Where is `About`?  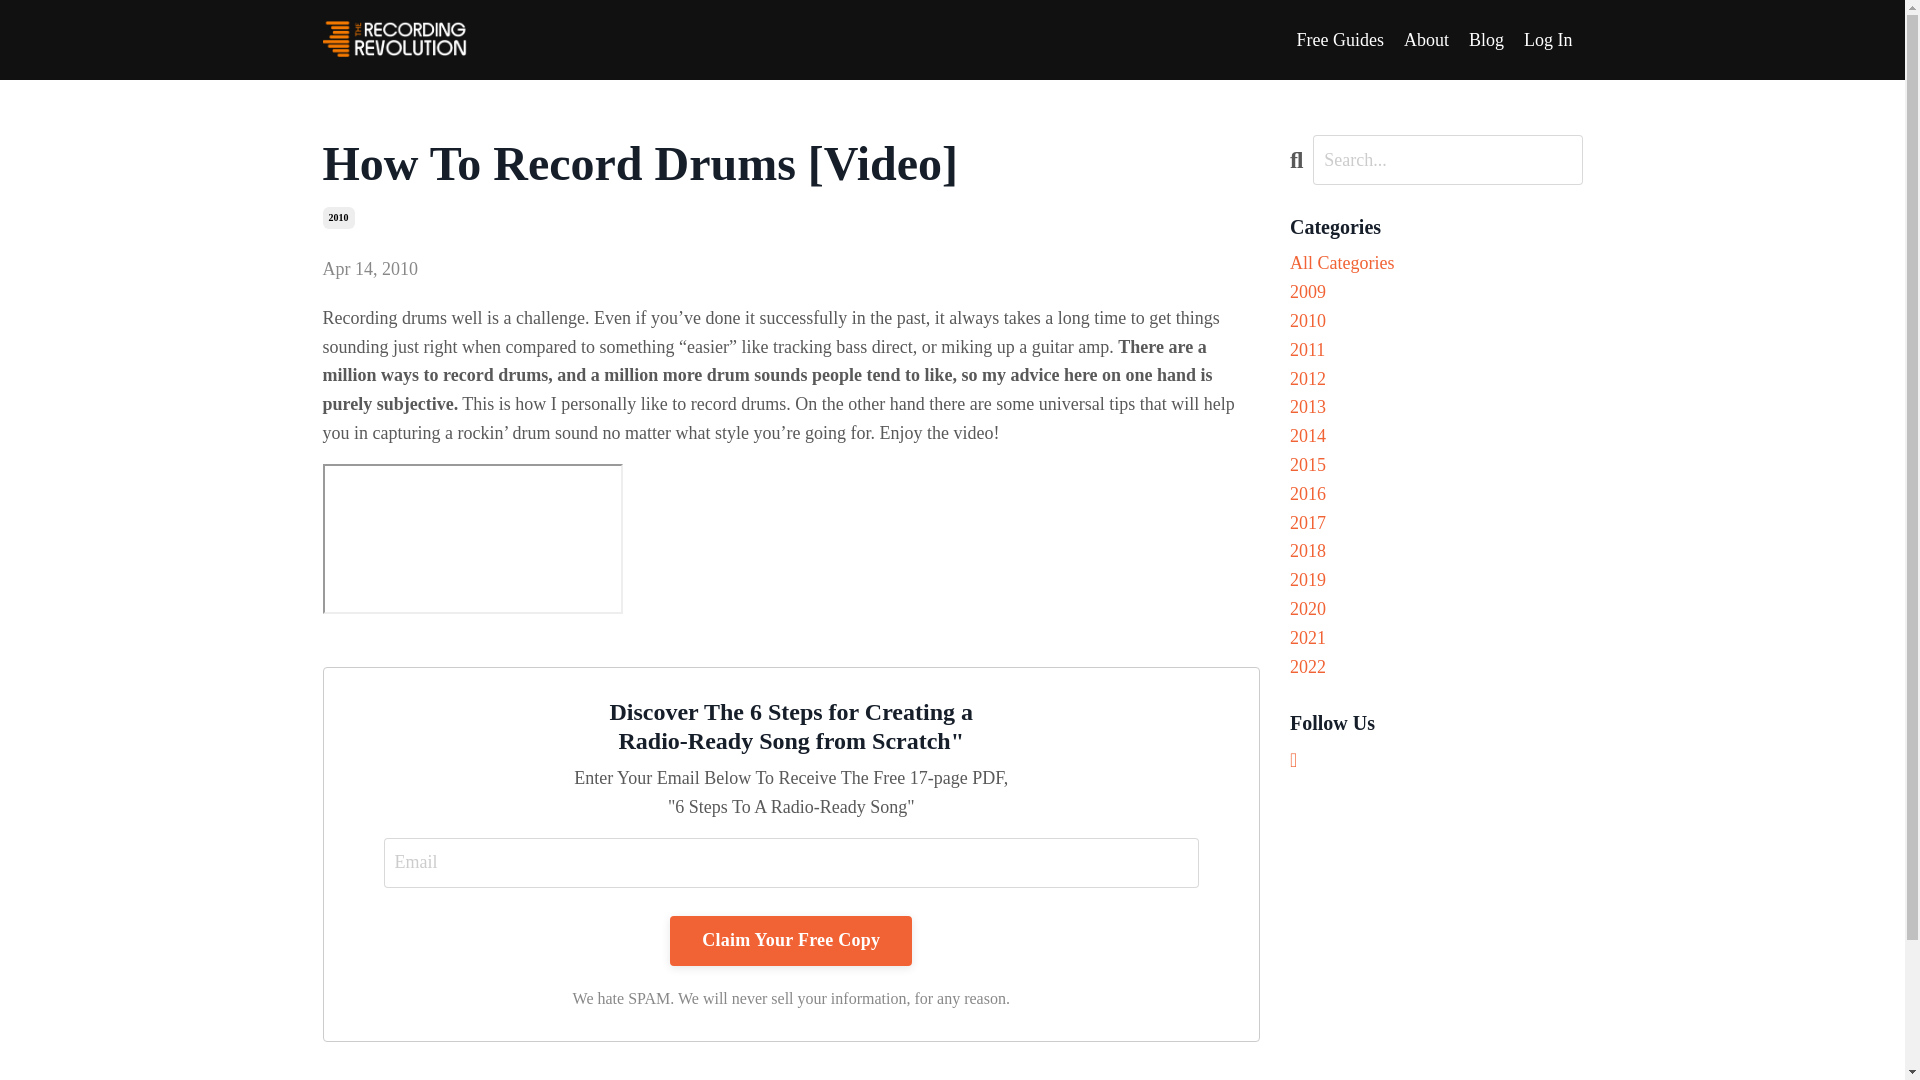
About is located at coordinates (1426, 40).